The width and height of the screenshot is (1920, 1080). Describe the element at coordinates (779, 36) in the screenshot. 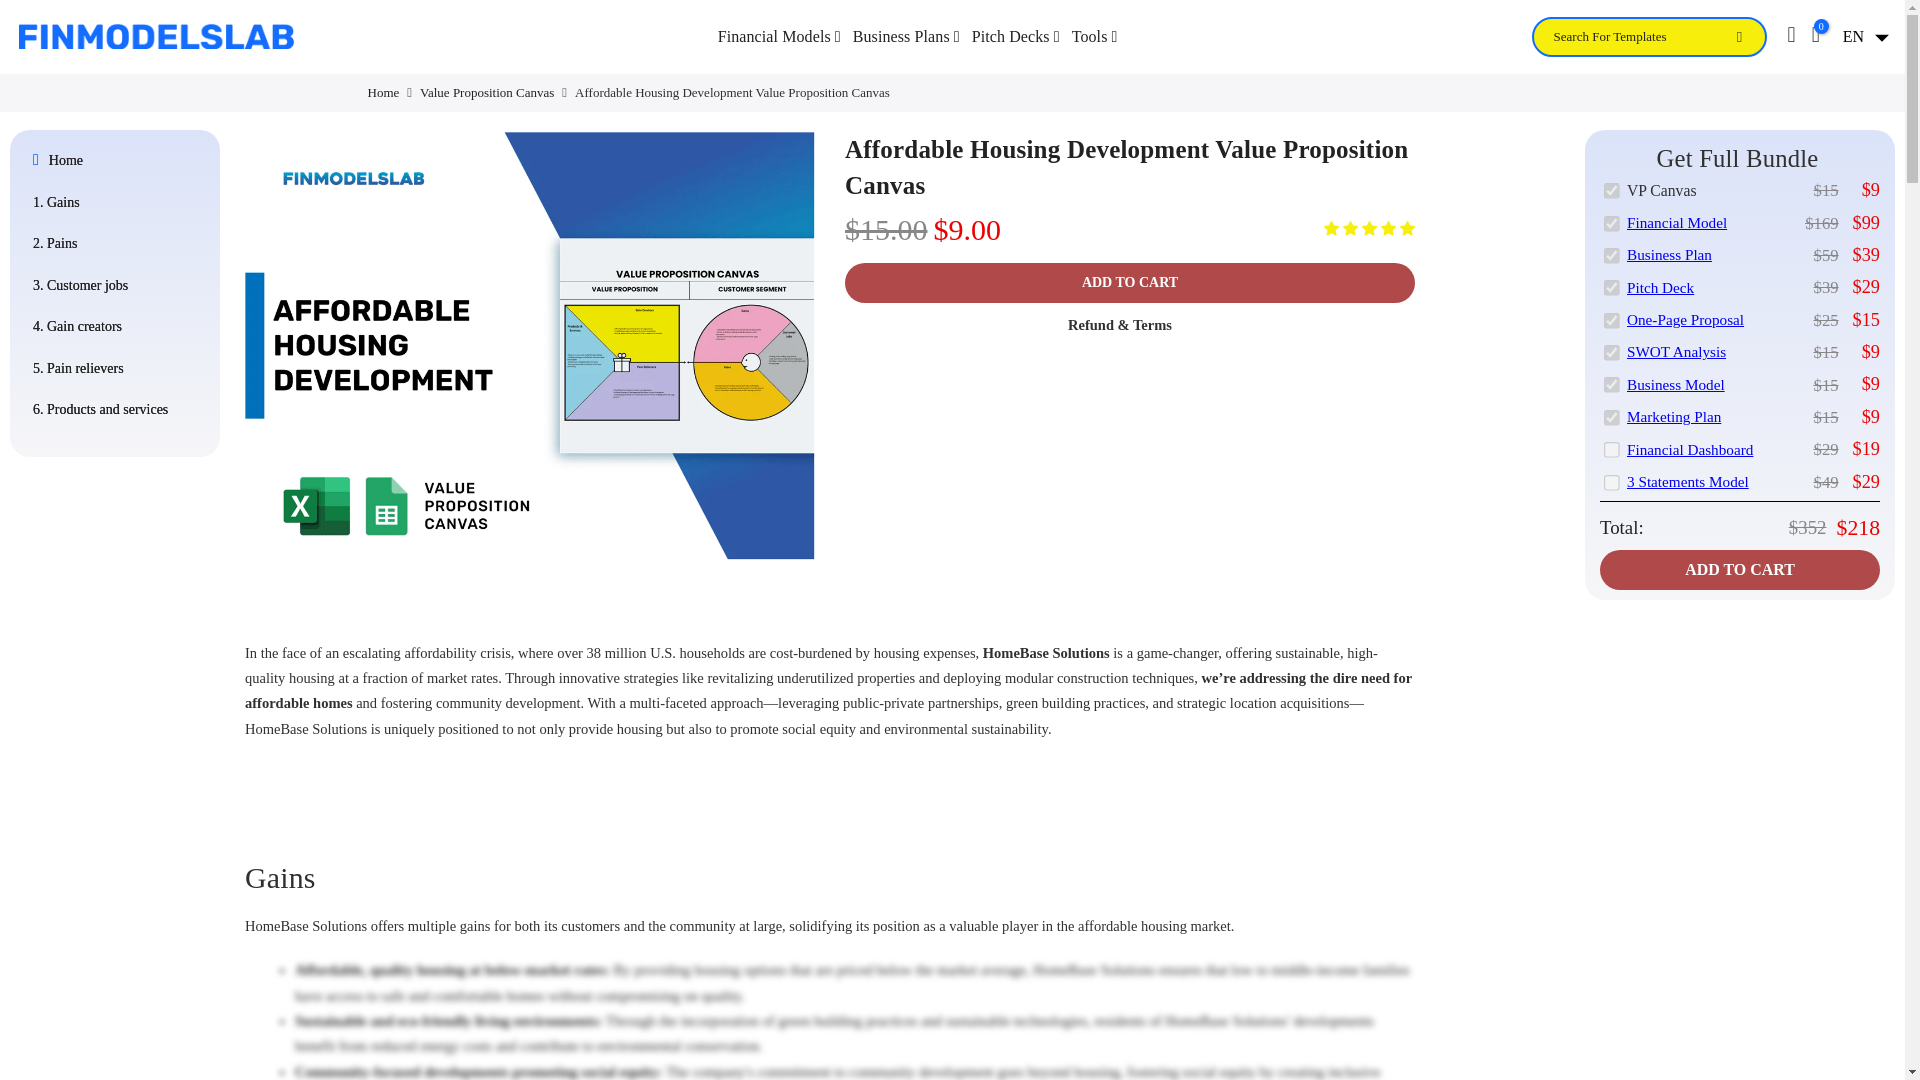

I see `Financial Models` at that location.